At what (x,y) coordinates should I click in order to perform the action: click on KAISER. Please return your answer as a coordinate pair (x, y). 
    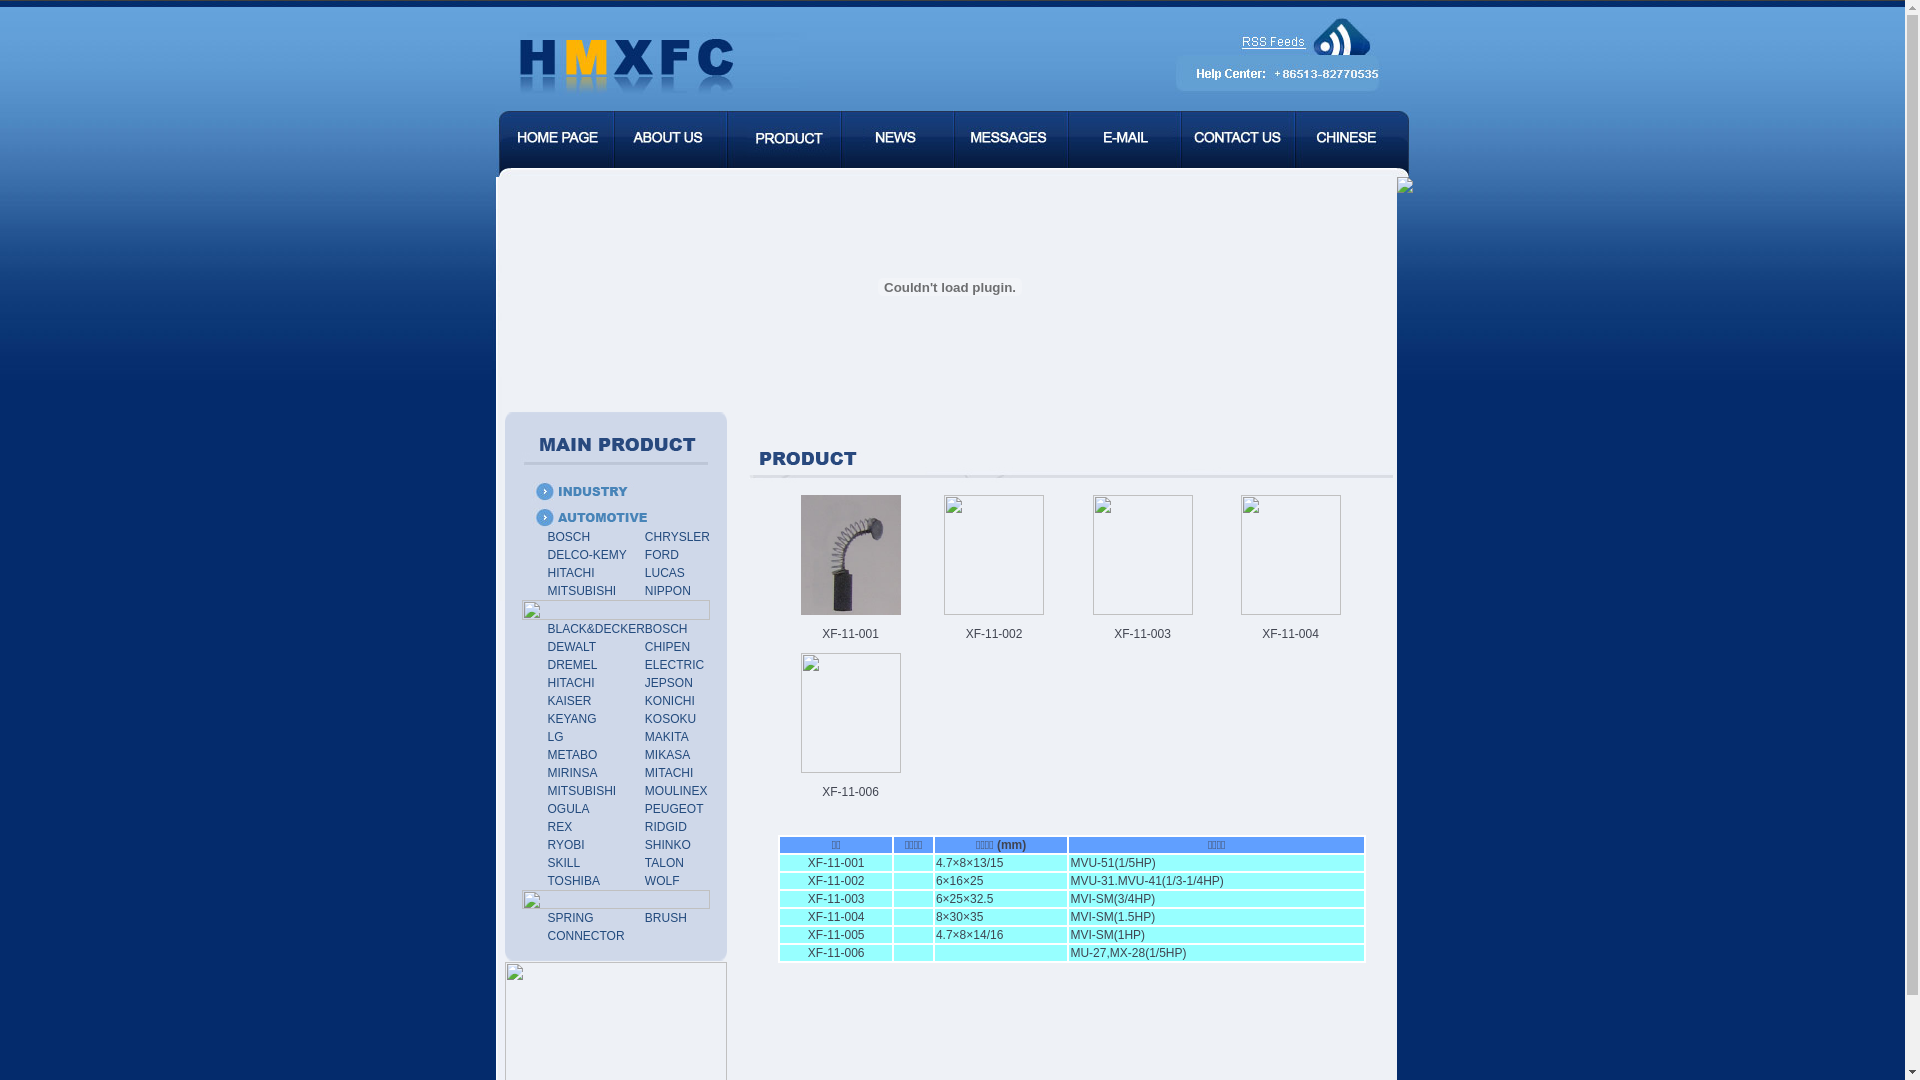
    Looking at the image, I should click on (569, 701).